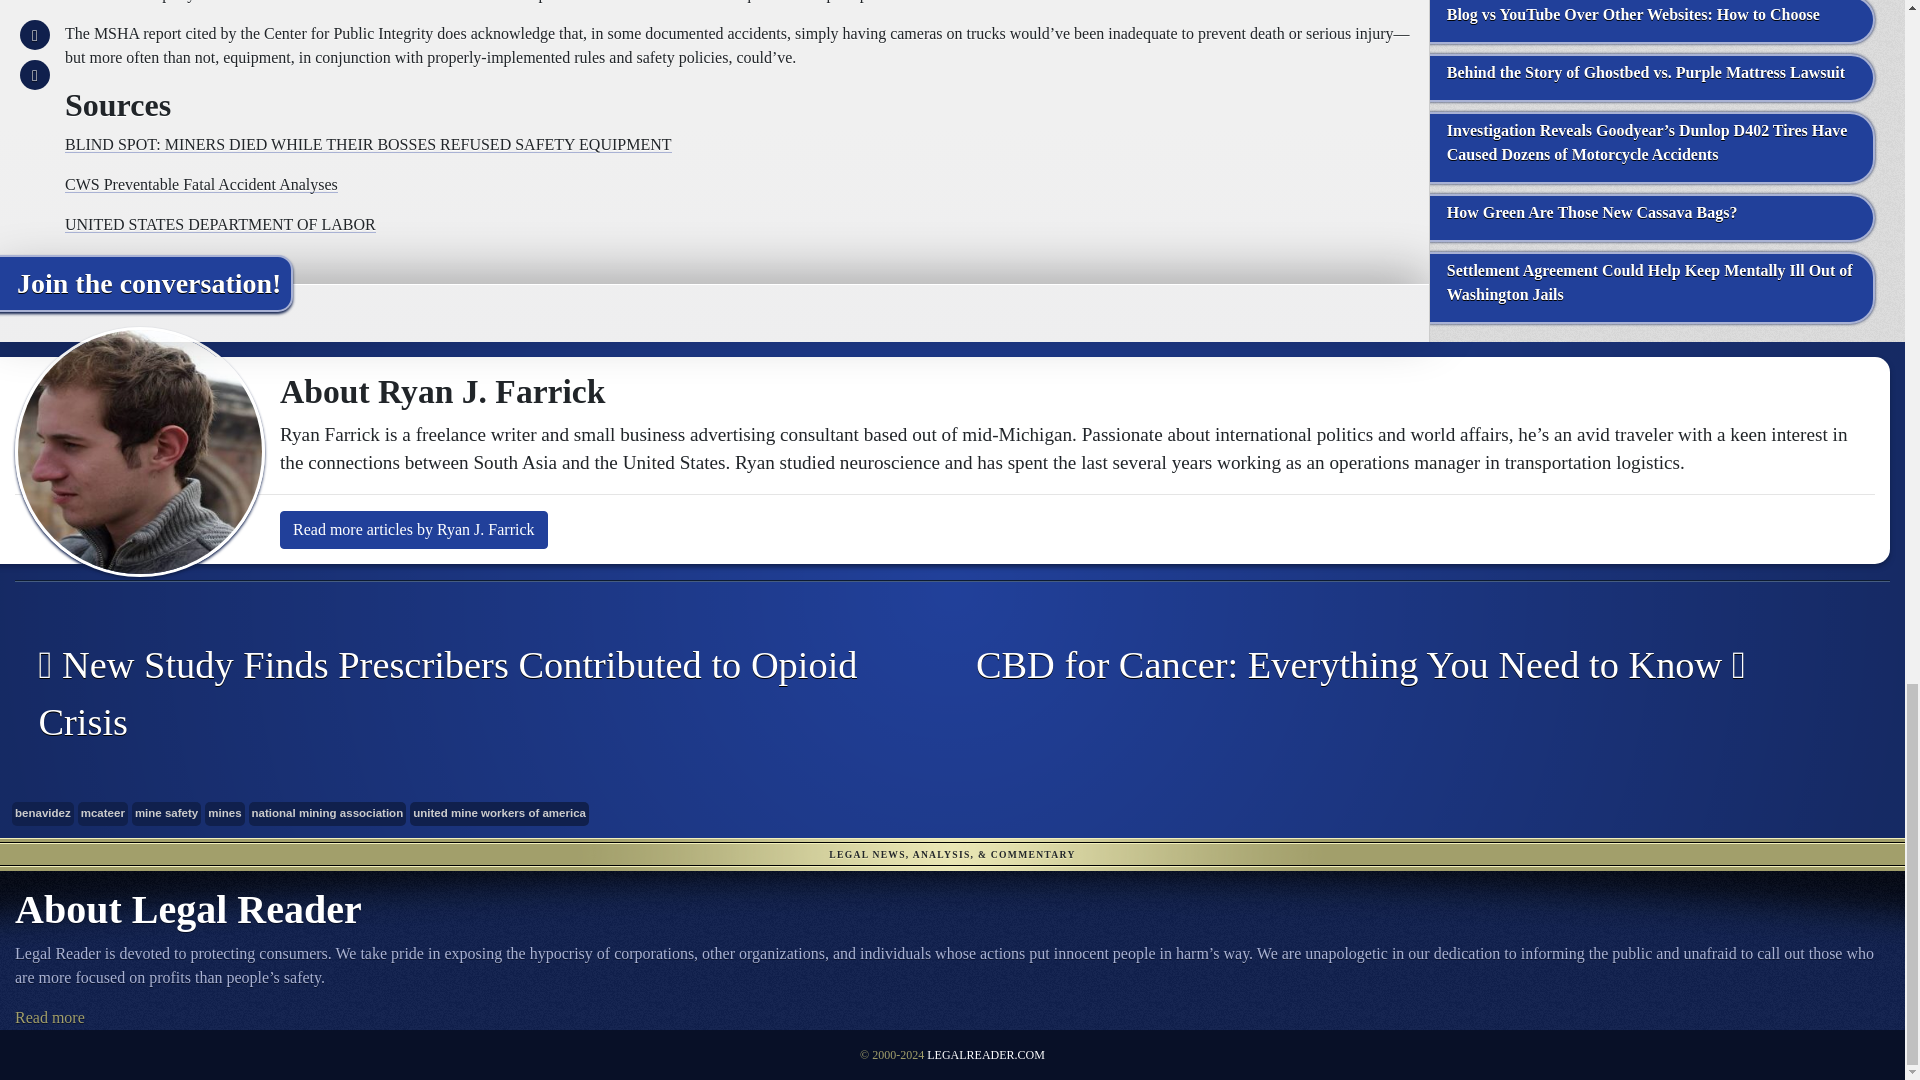 Image resolution: width=1920 pixels, height=1080 pixels. Describe the element at coordinates (468, 694) in the screenshot. I see ` New Study Finds Prescribers Contributed to Opioid Crisis` at that location.